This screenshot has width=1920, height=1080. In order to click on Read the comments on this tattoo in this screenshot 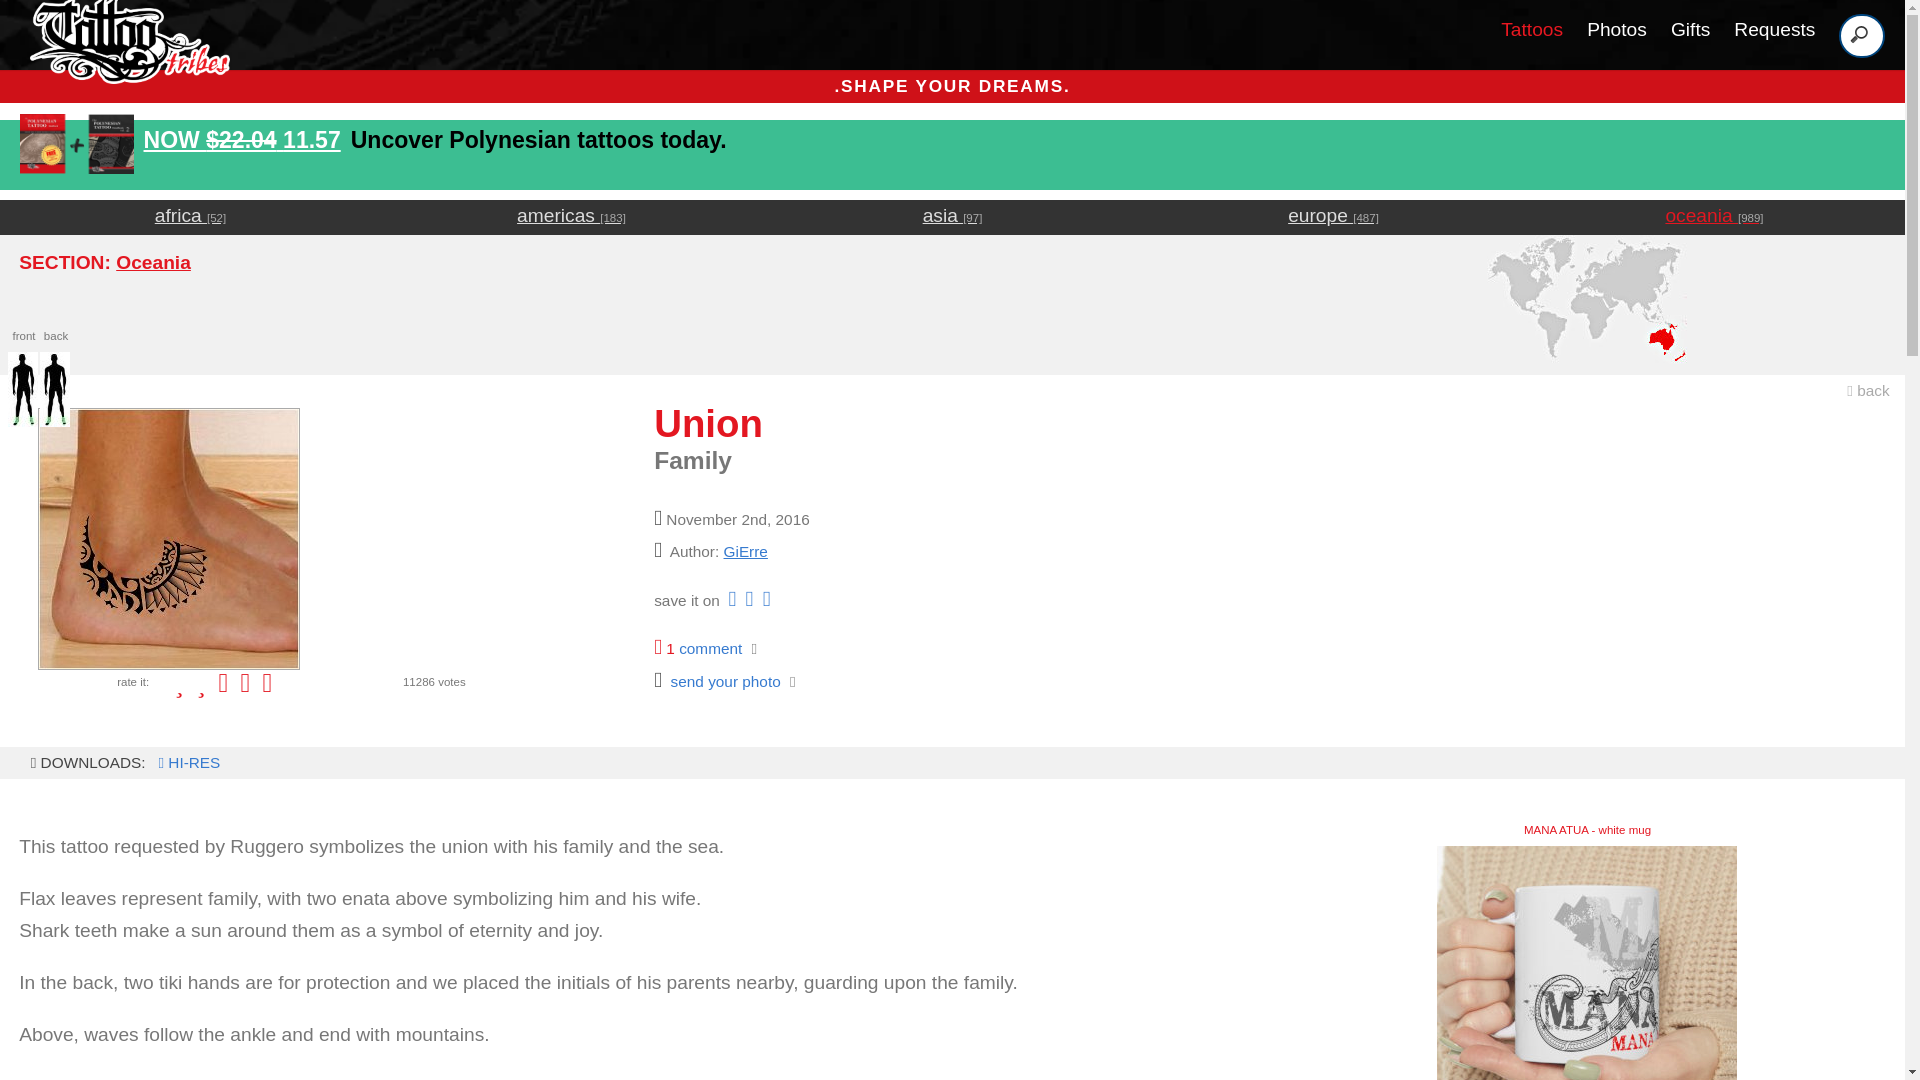, I will do `click(698, 648)`.